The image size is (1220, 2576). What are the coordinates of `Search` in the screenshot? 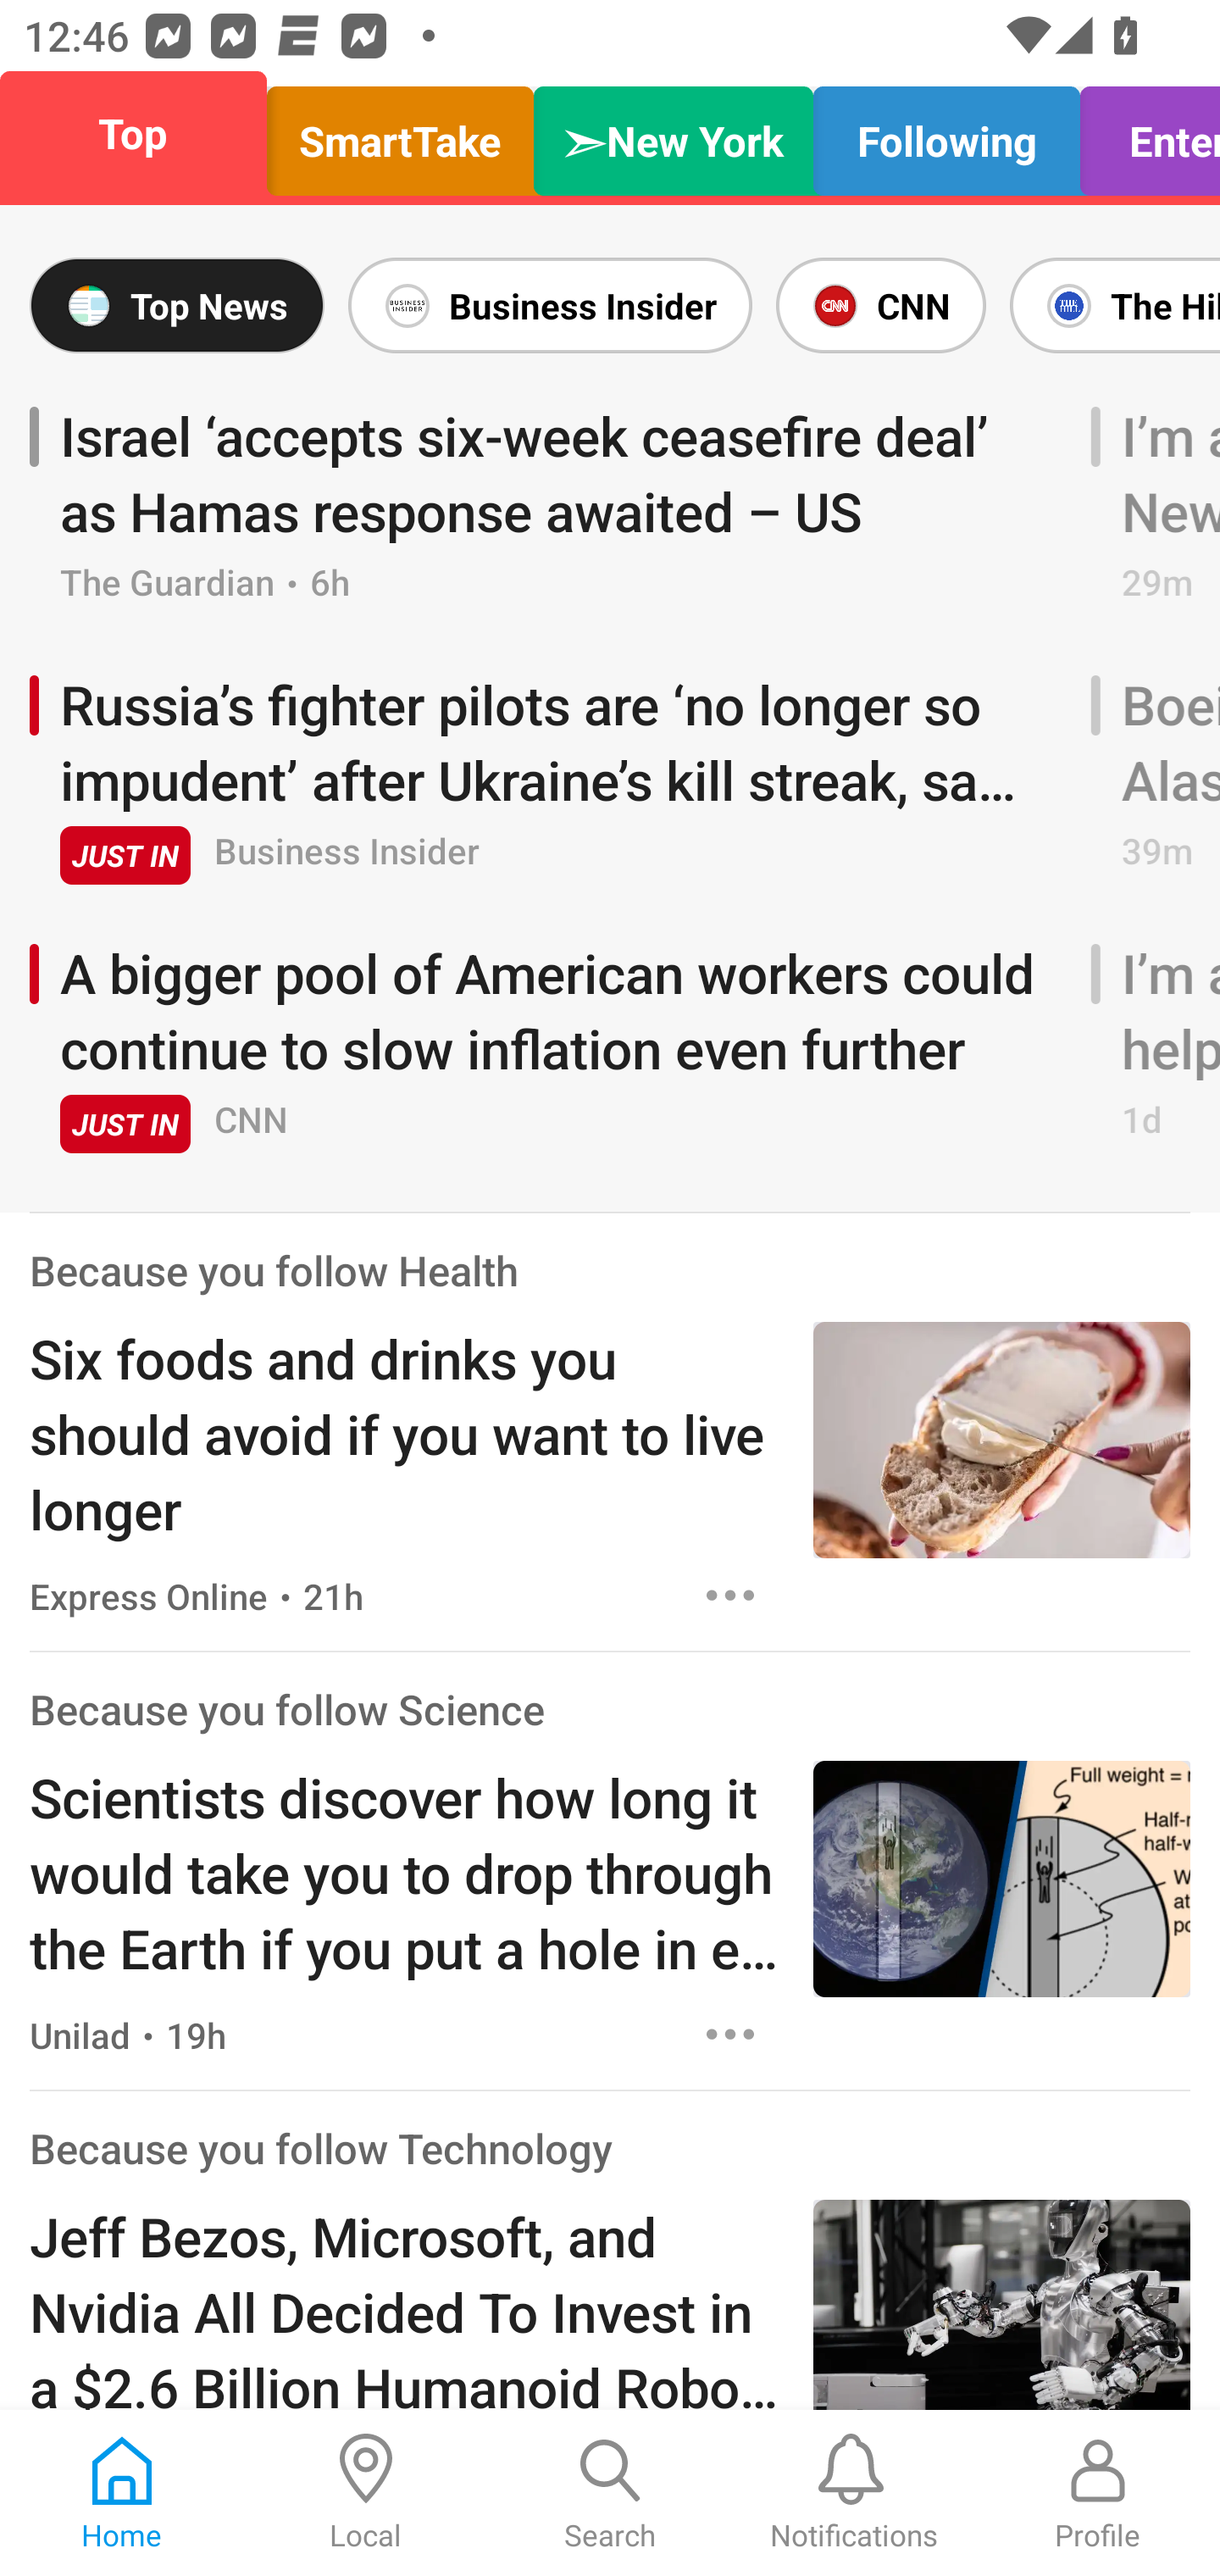 It's located at (610, 2493).